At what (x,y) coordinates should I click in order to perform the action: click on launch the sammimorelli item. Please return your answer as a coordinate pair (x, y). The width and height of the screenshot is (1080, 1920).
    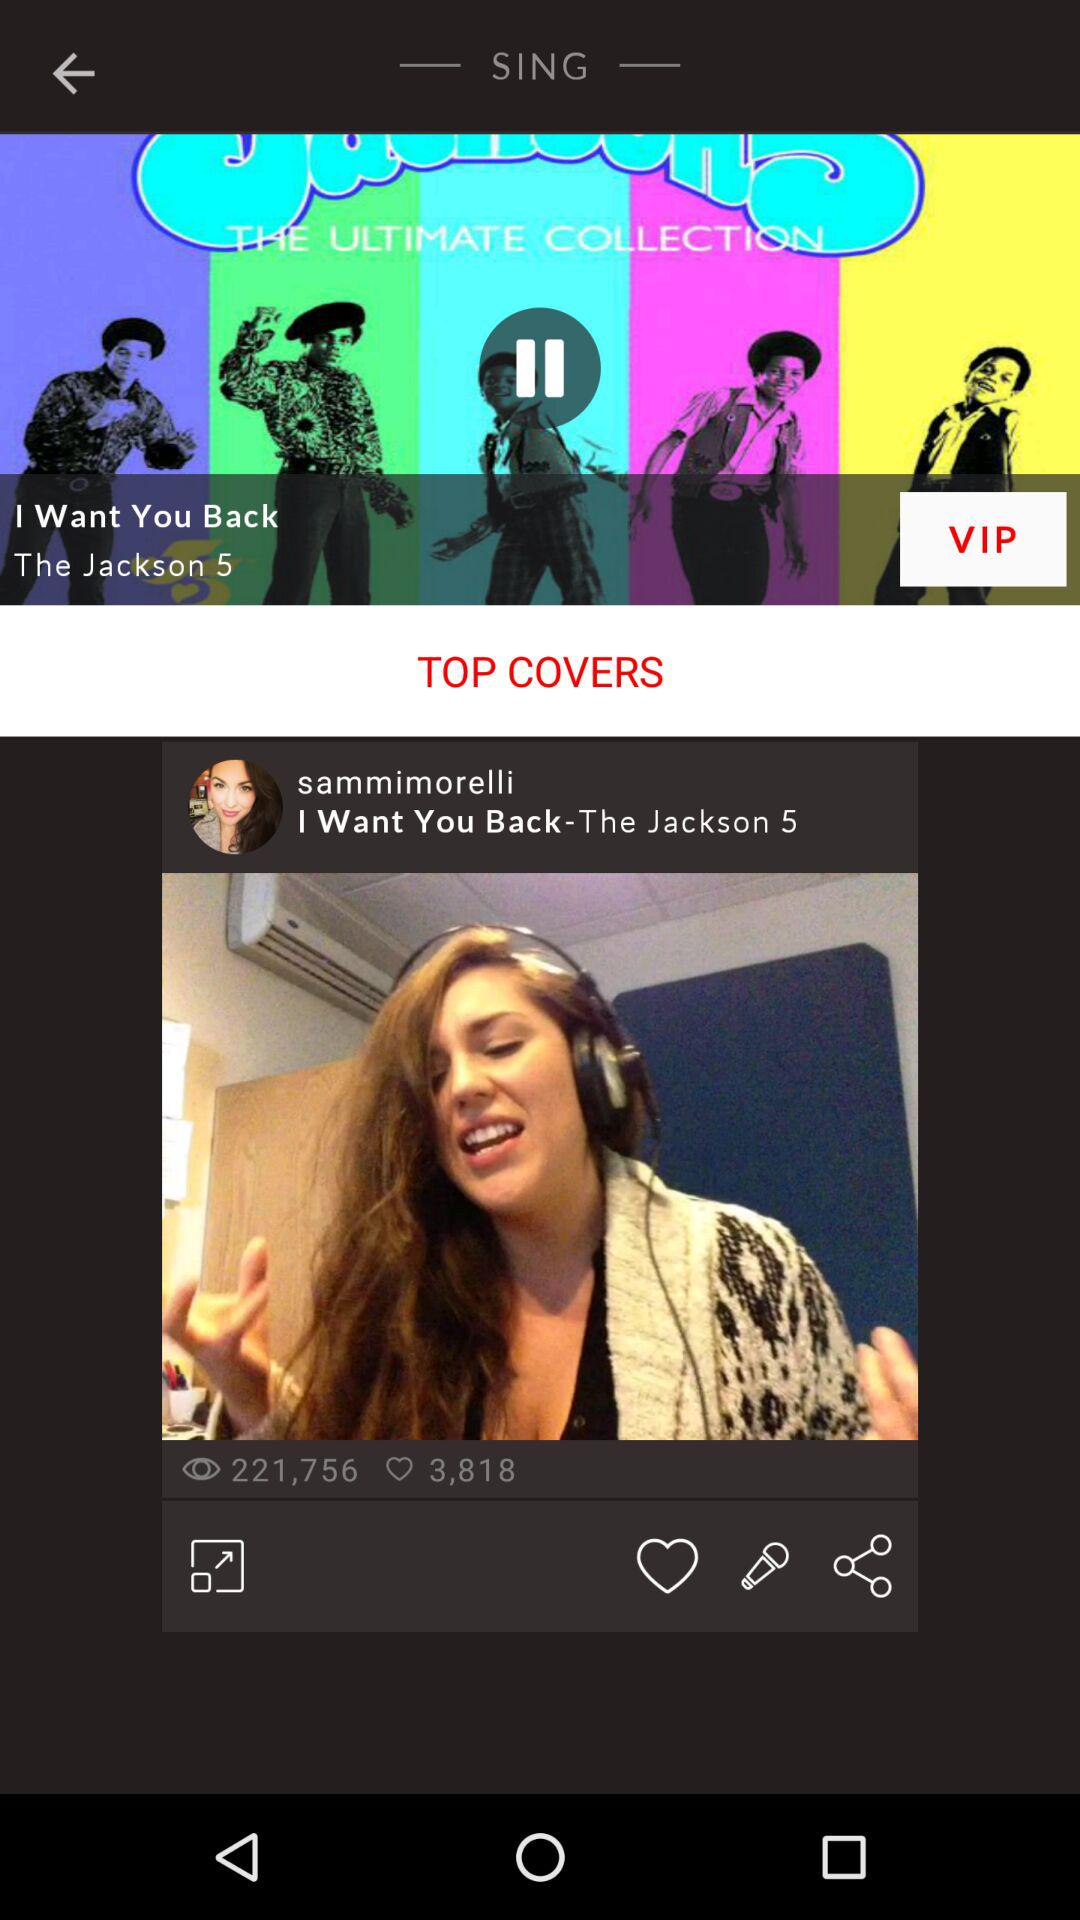
    Looking at the image, I should click on (406, 780).